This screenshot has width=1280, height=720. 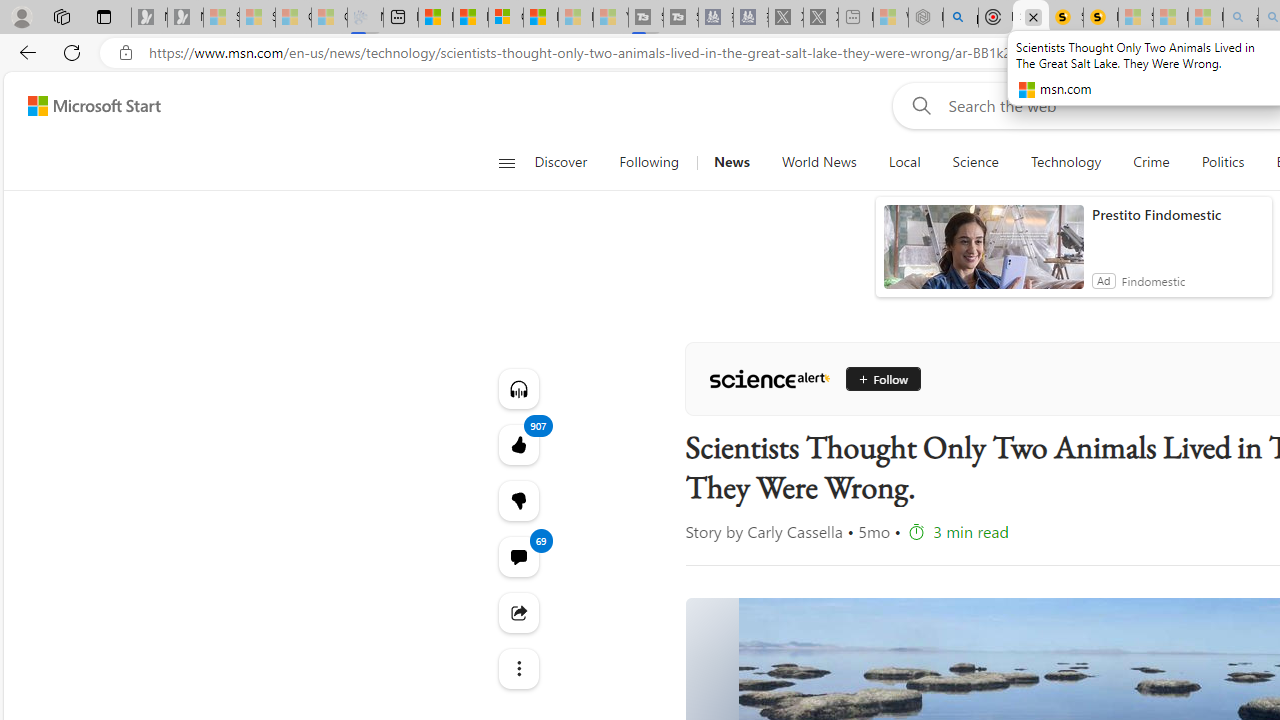 I want to click on Listen to this article, so click(x=518, y=388).